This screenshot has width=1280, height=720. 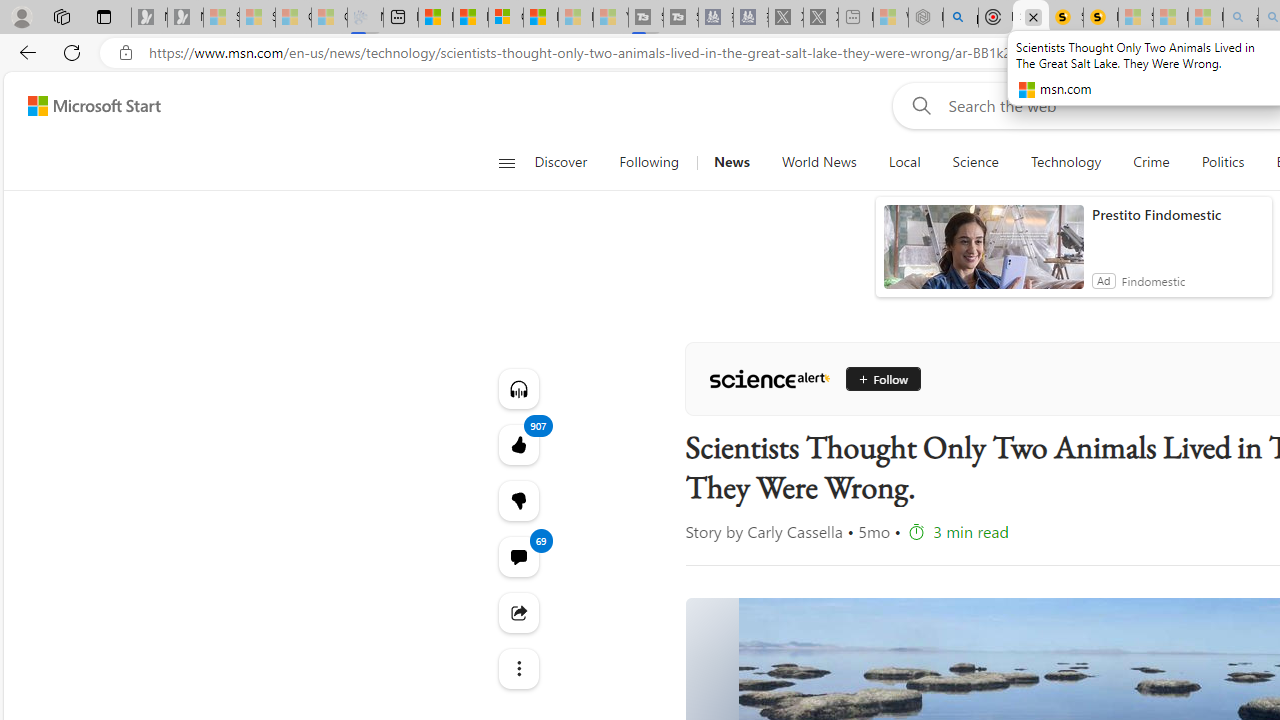 I want to click on Listen to this article, so click(x=518, y=388).